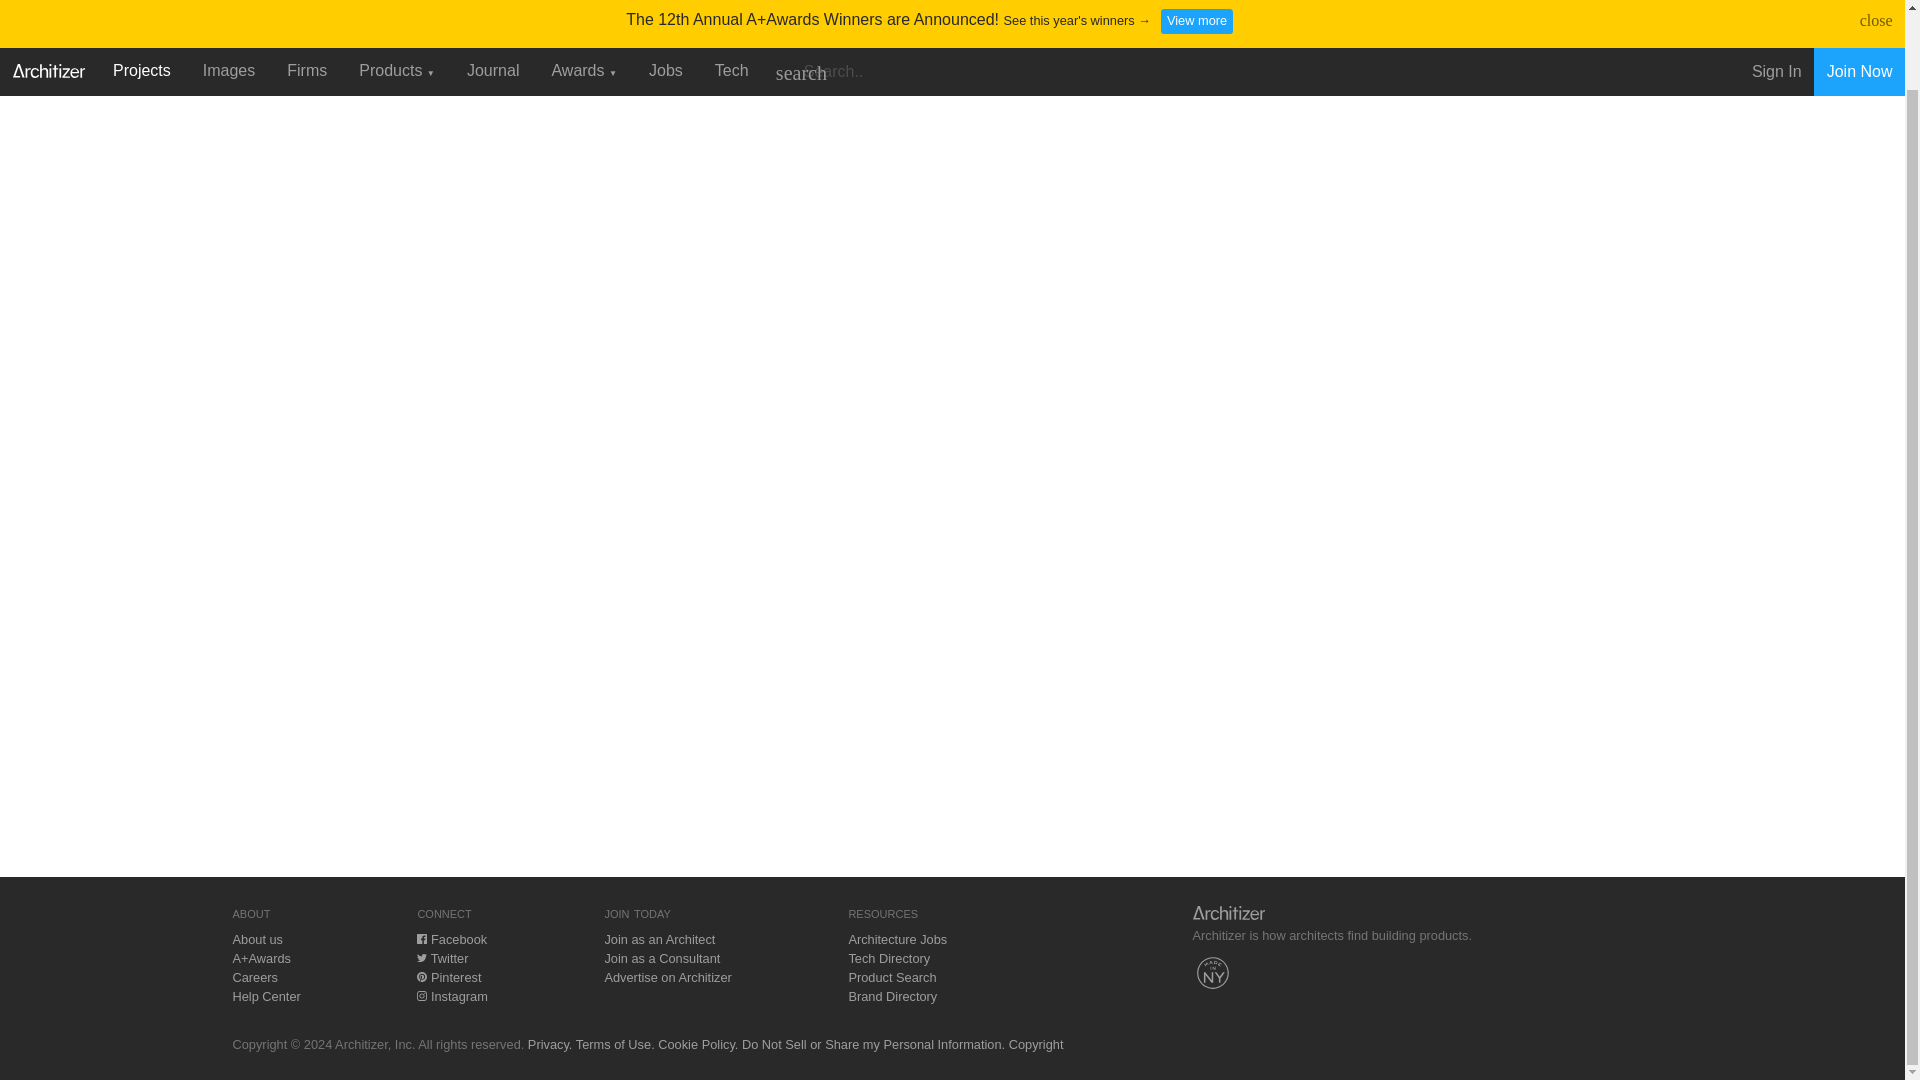 The image size is (1920, 1080). What do you see at coordinates (897, 940) in the screenshot?
I see `Architecture Jobs` at bounding box center [897, 940].